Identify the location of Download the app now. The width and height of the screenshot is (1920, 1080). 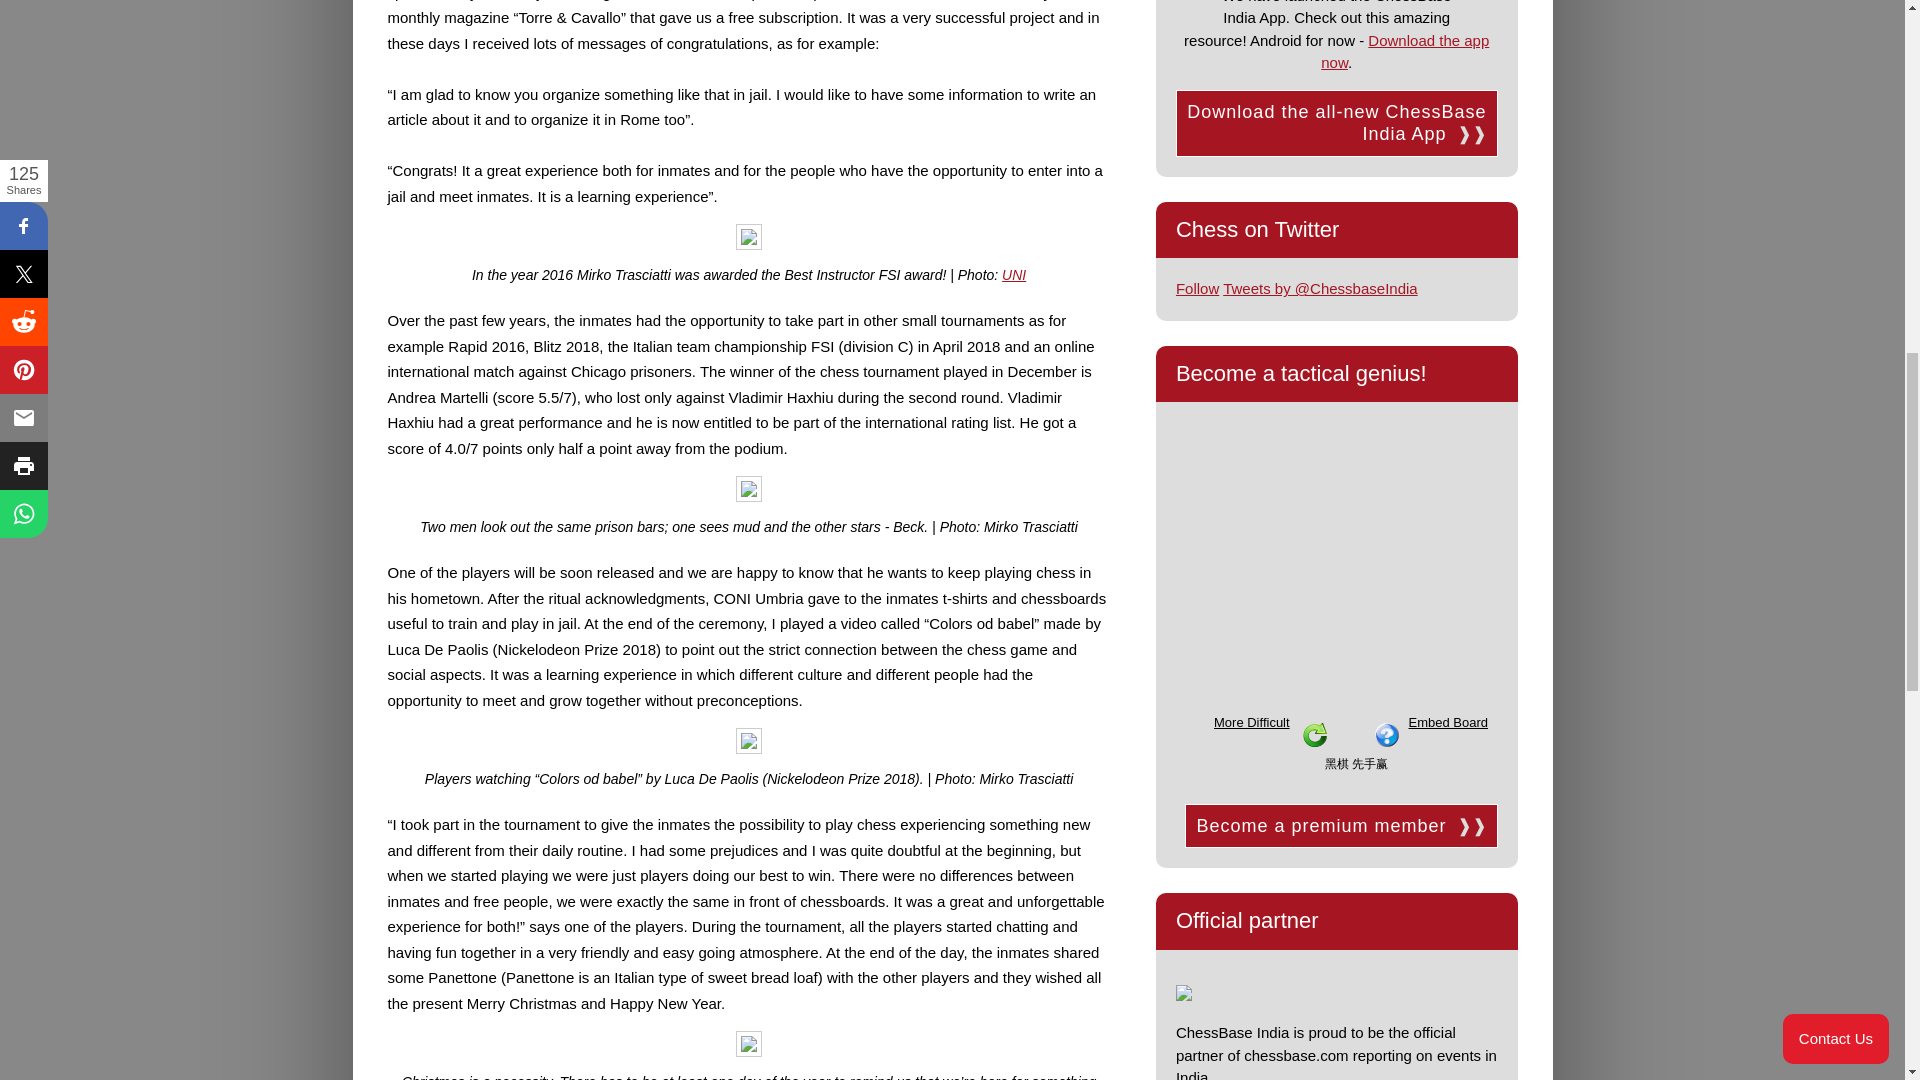
(1404, 52).